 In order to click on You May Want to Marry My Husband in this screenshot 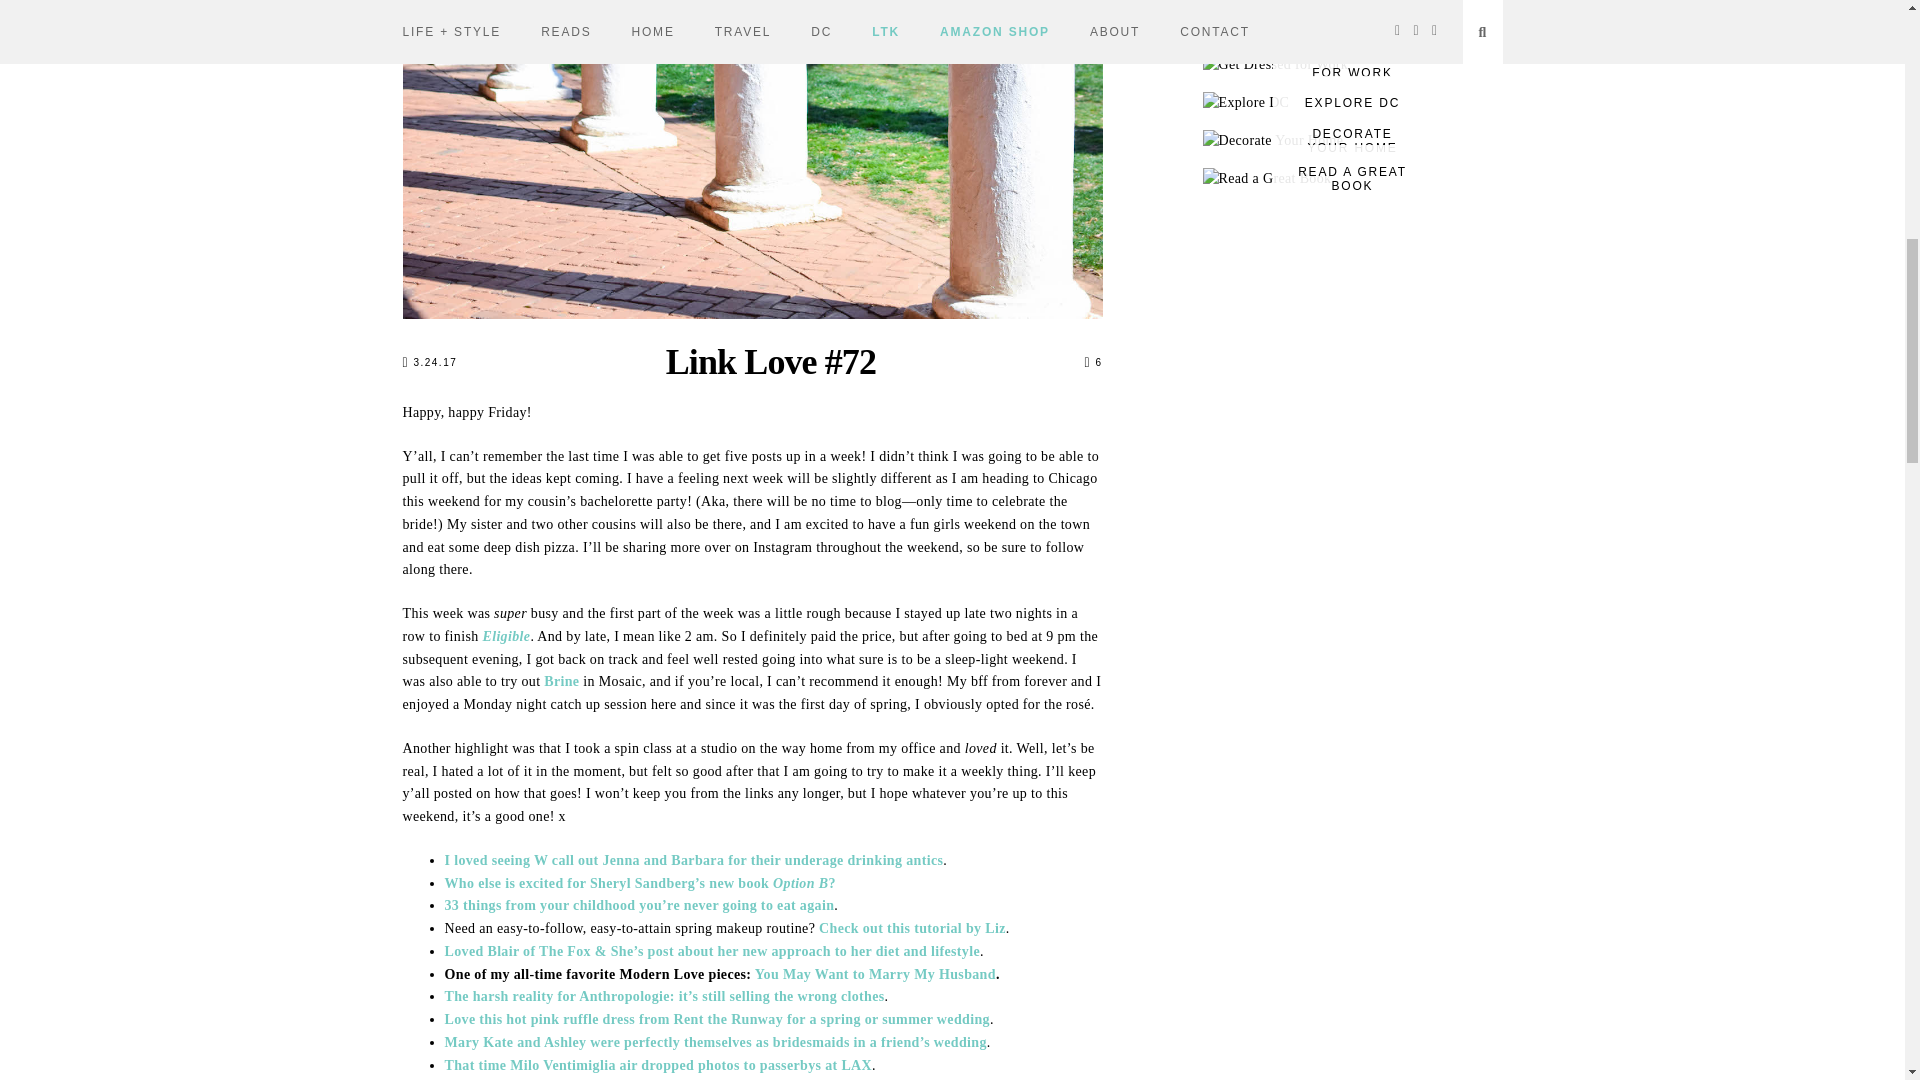, I will do `click(875, 974)`.